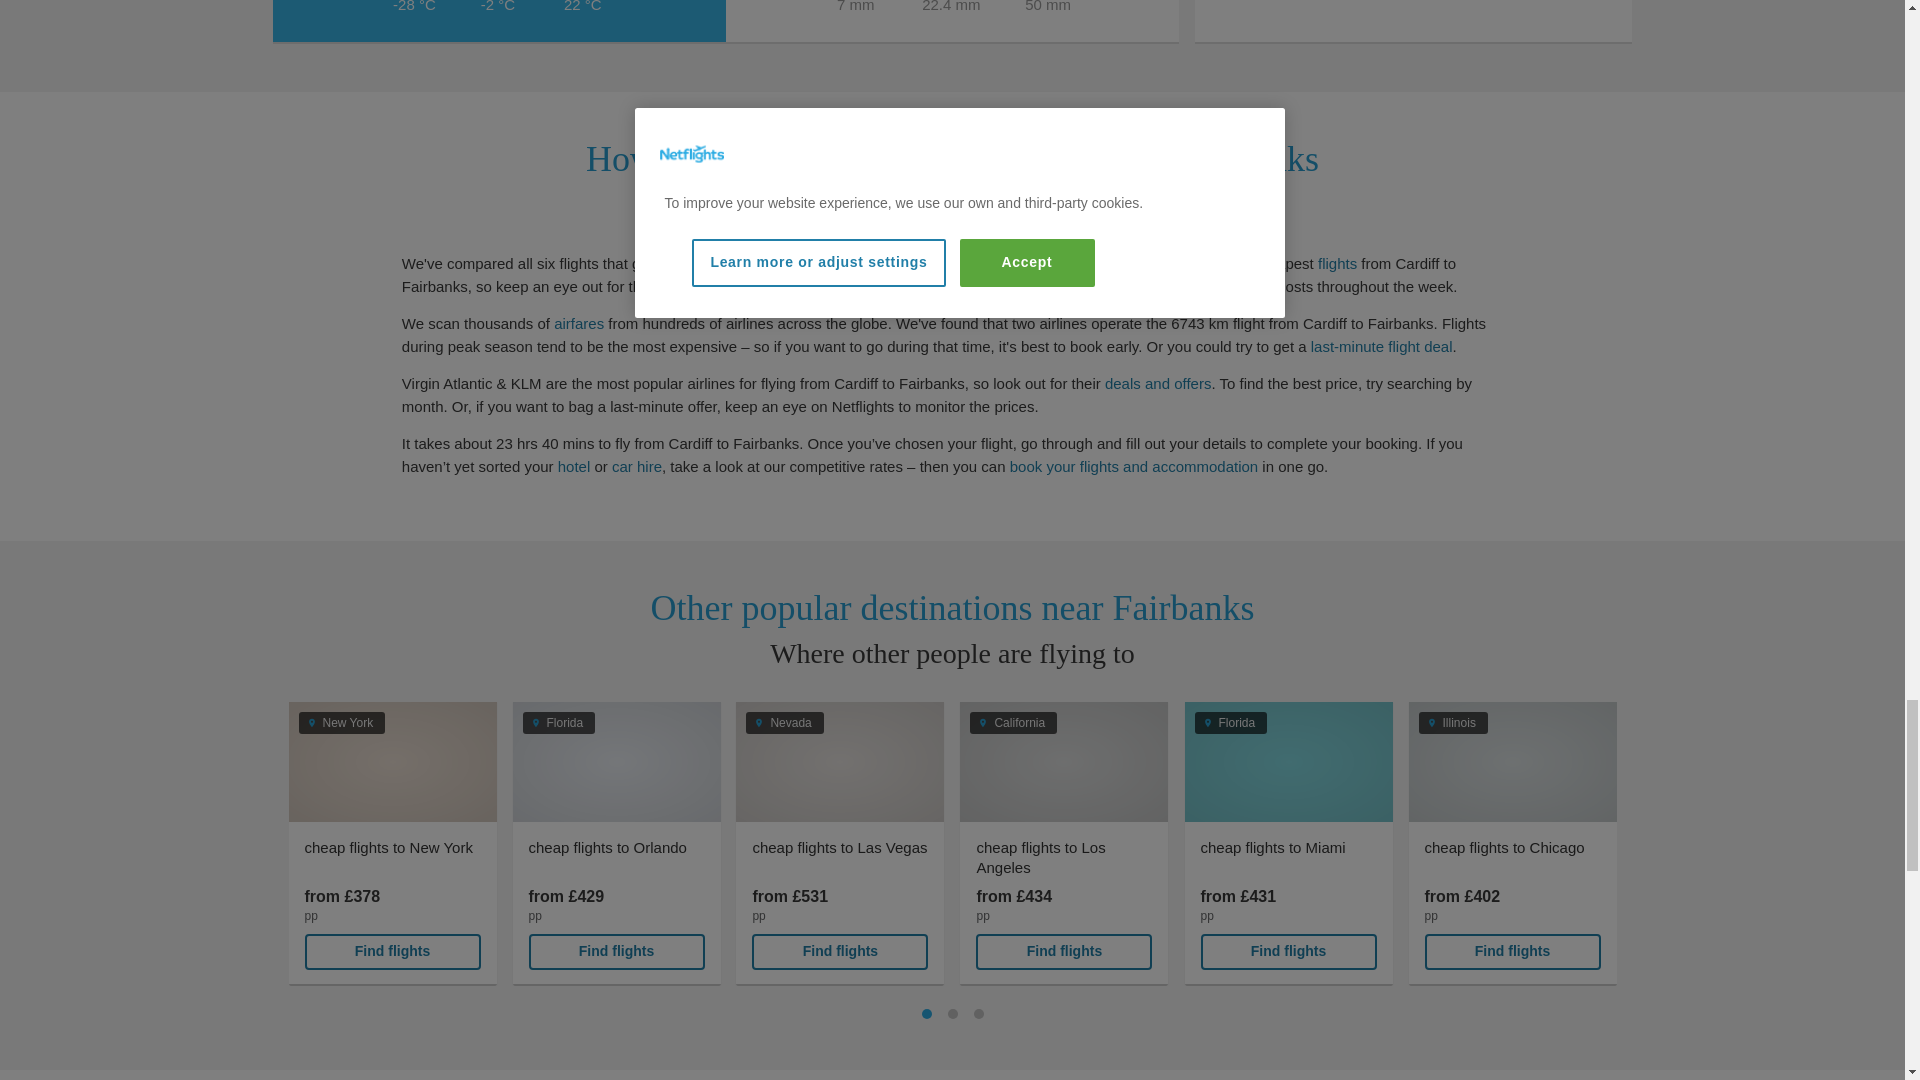 This screenshot has width=1920, height=1080. Describe the element at coordinates (1382, 346) in the screenshot. I see `last minute flight deal` at that location.